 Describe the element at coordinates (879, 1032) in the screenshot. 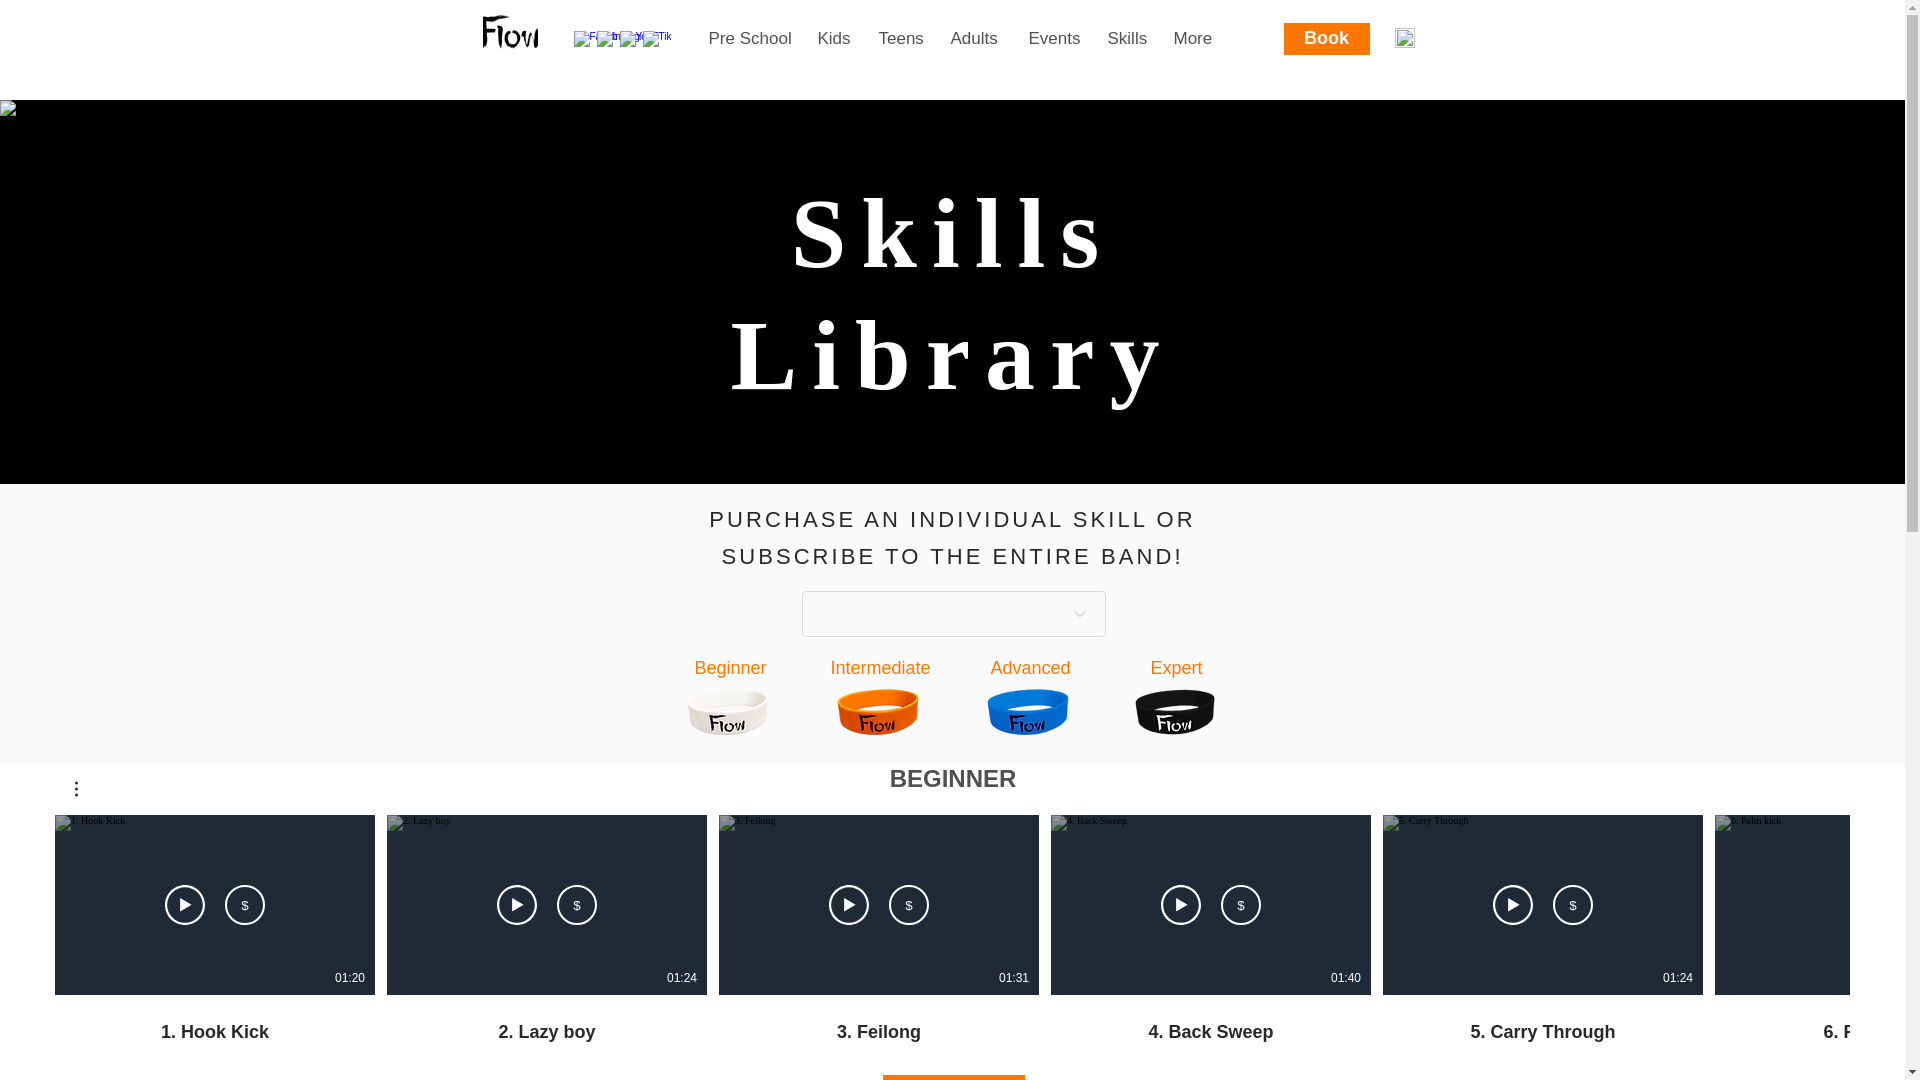

I see `3. Feilong` at that location.